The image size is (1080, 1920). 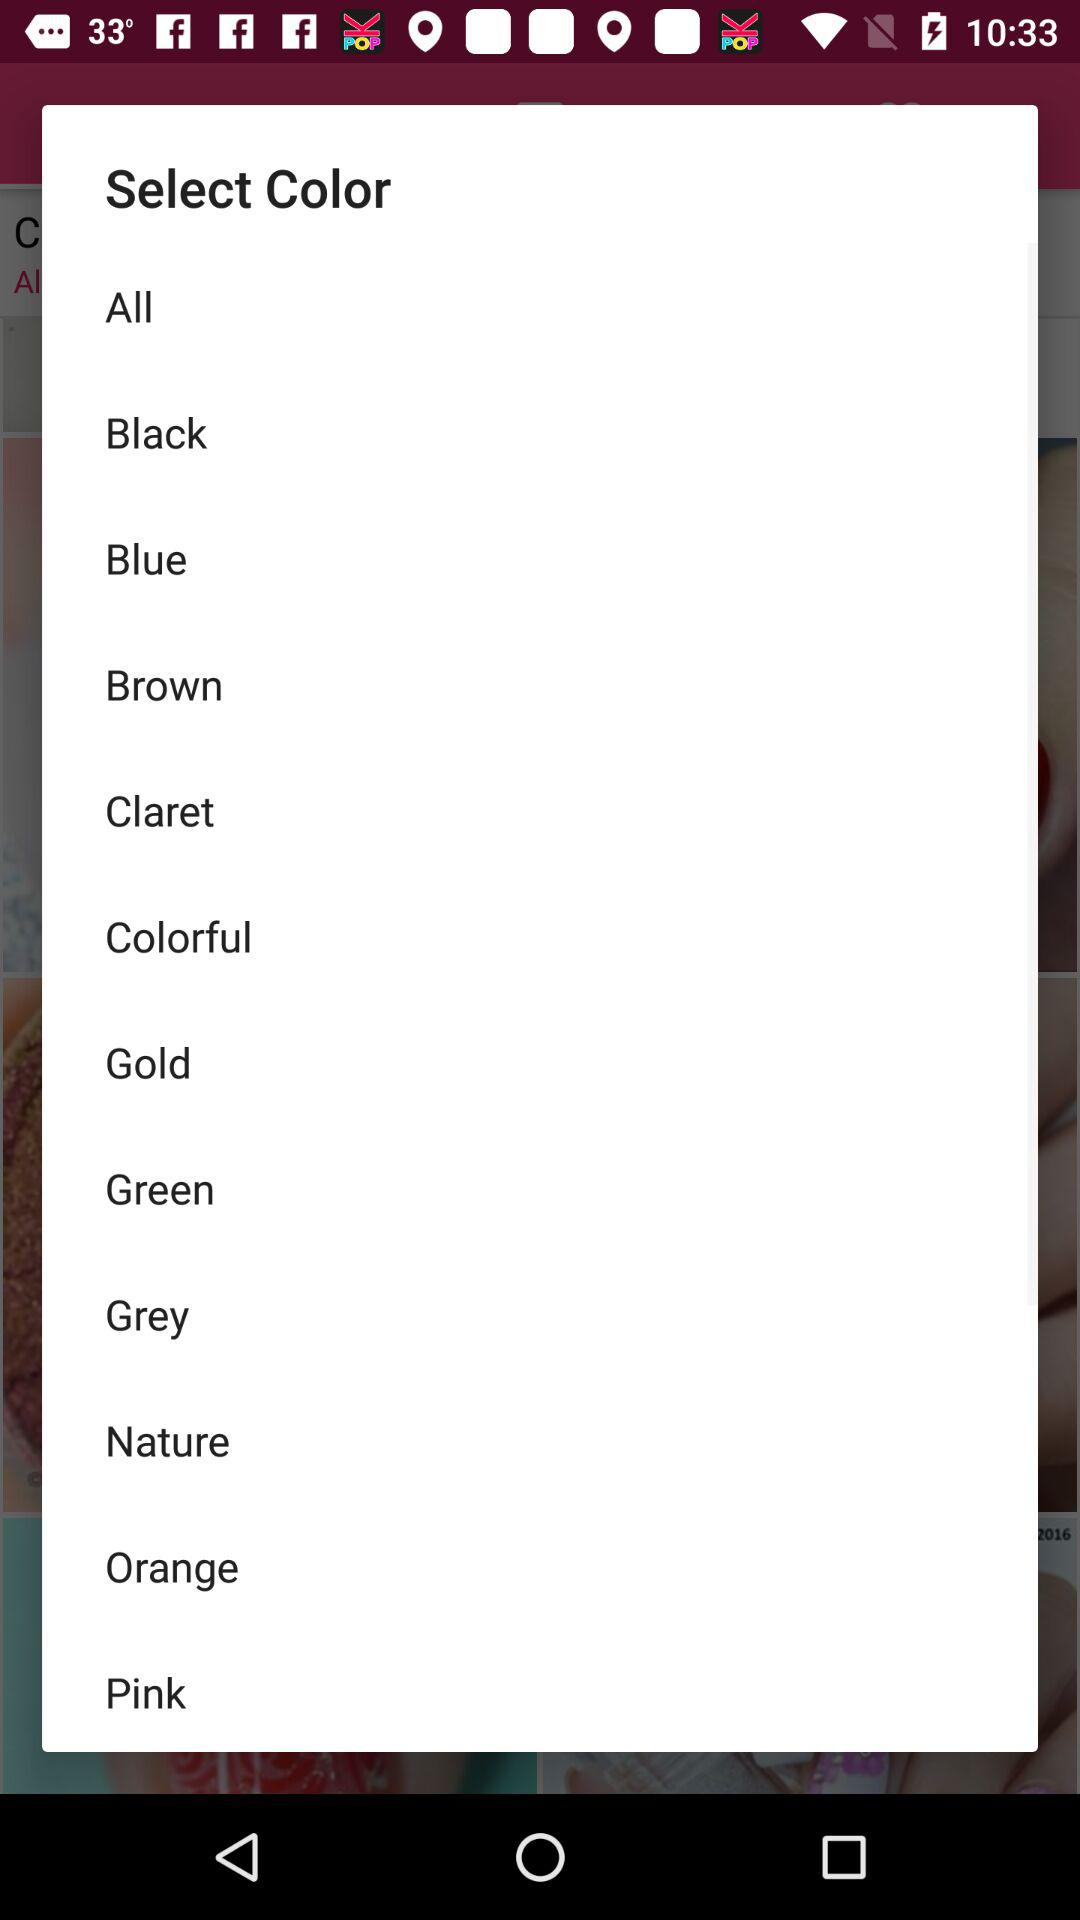 I want to click on jump until the colorful item, so click(x=540, y=936).